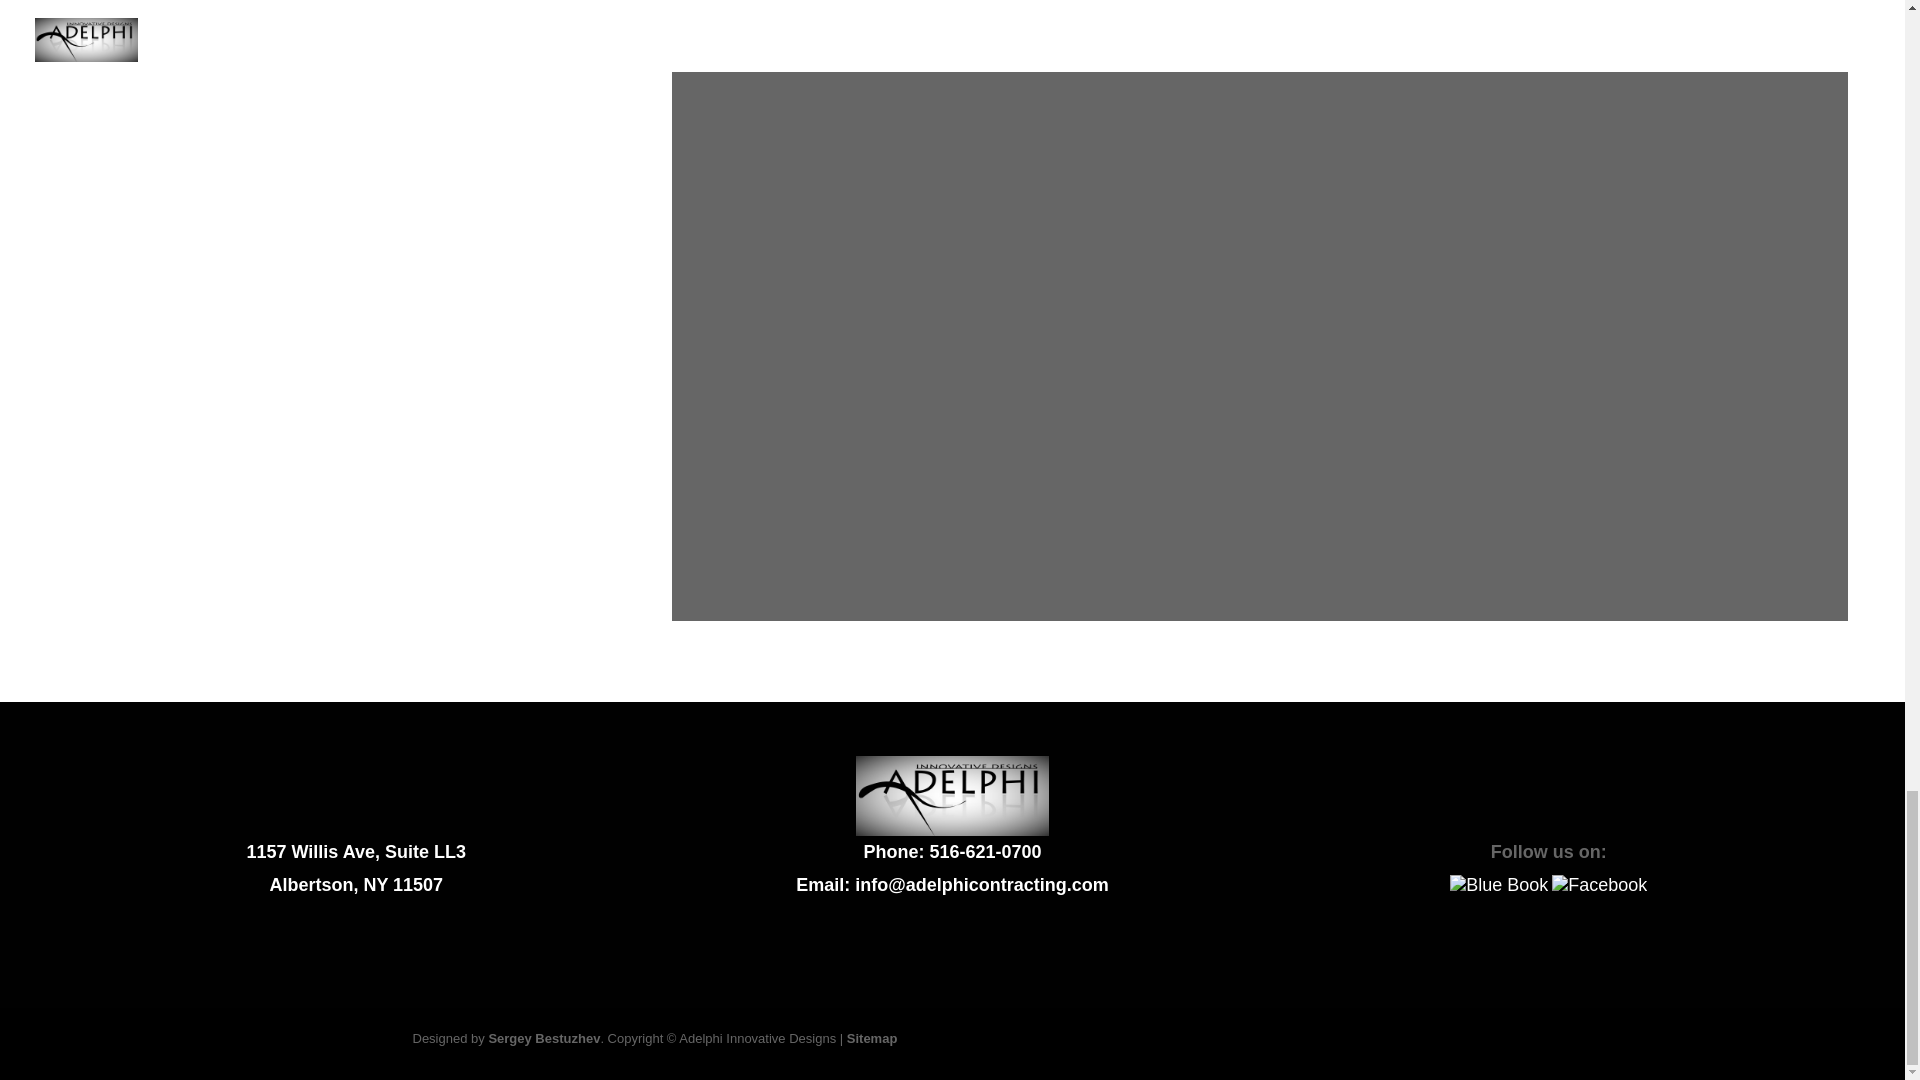 This screenshot has width=1920, height=1080. I want to click on Facebook, so click(1599, 885).